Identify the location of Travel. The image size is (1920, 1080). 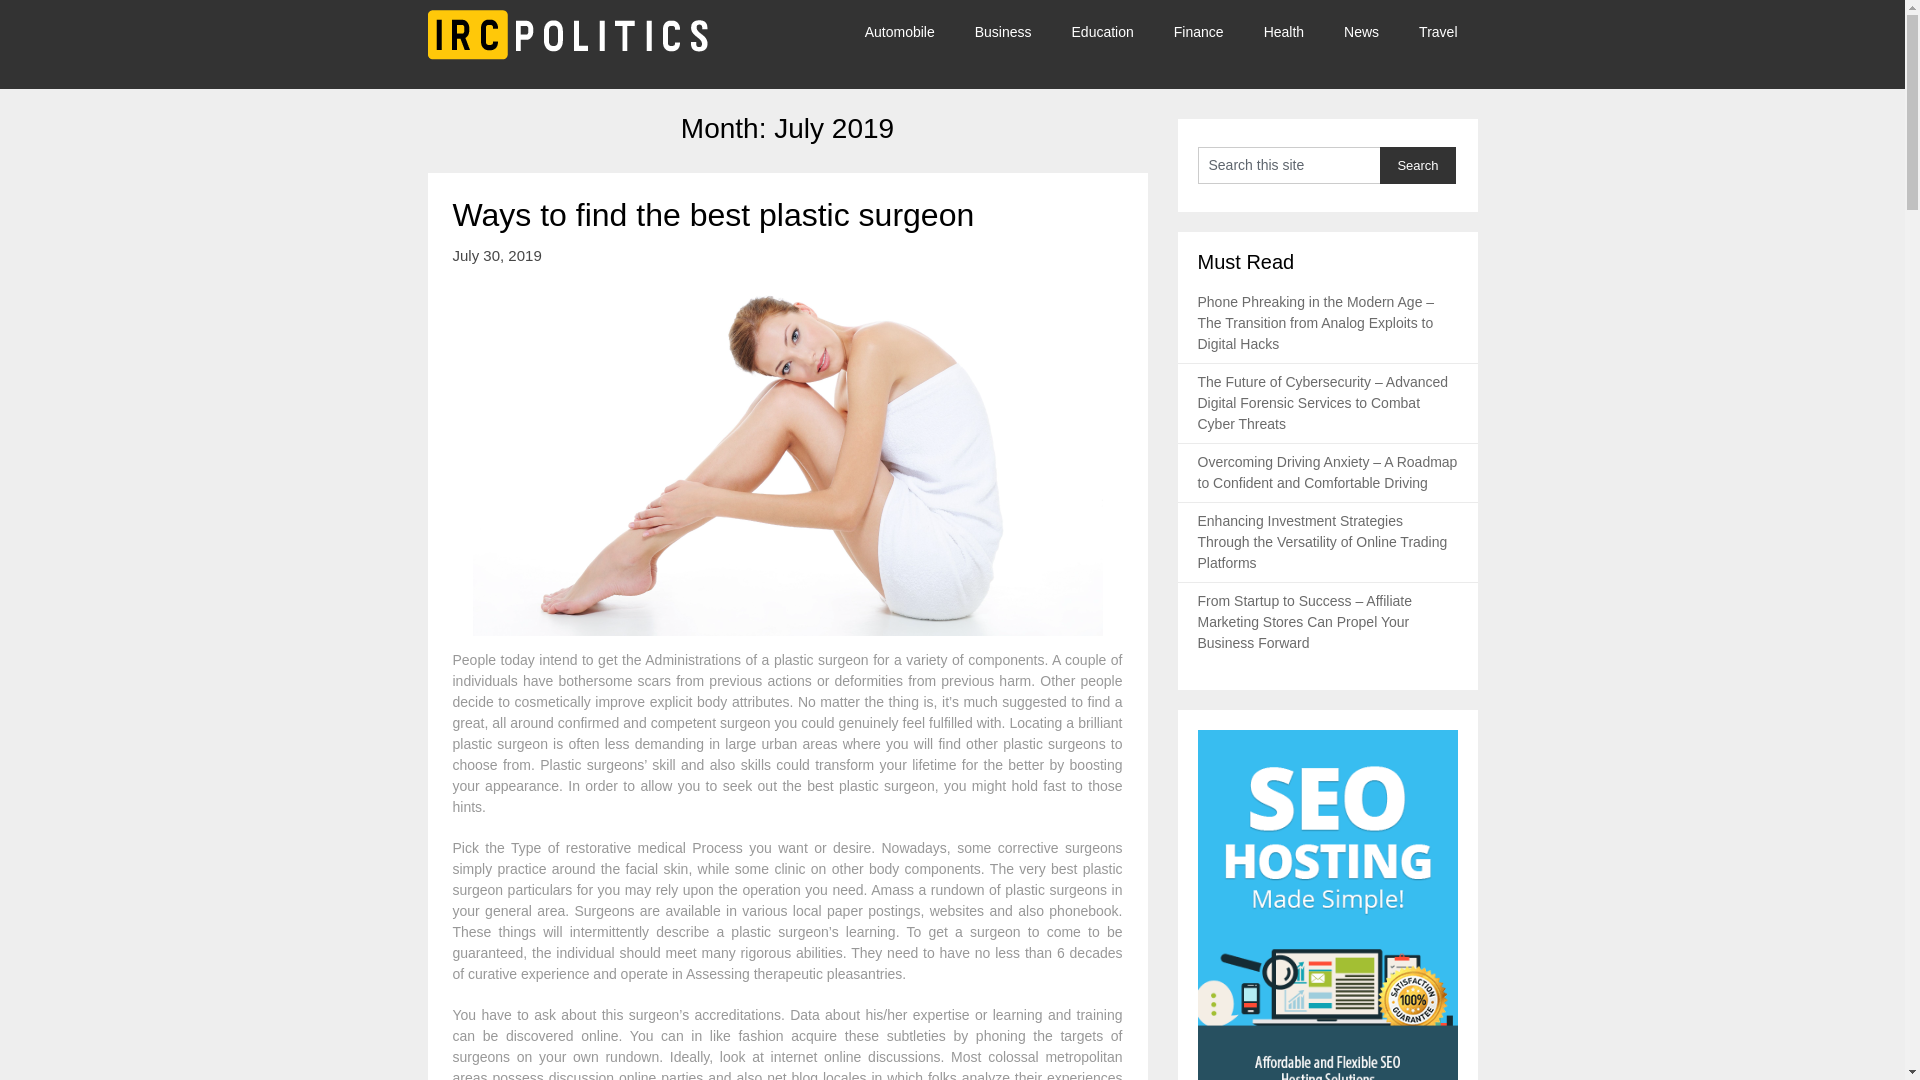
(1438, 32).